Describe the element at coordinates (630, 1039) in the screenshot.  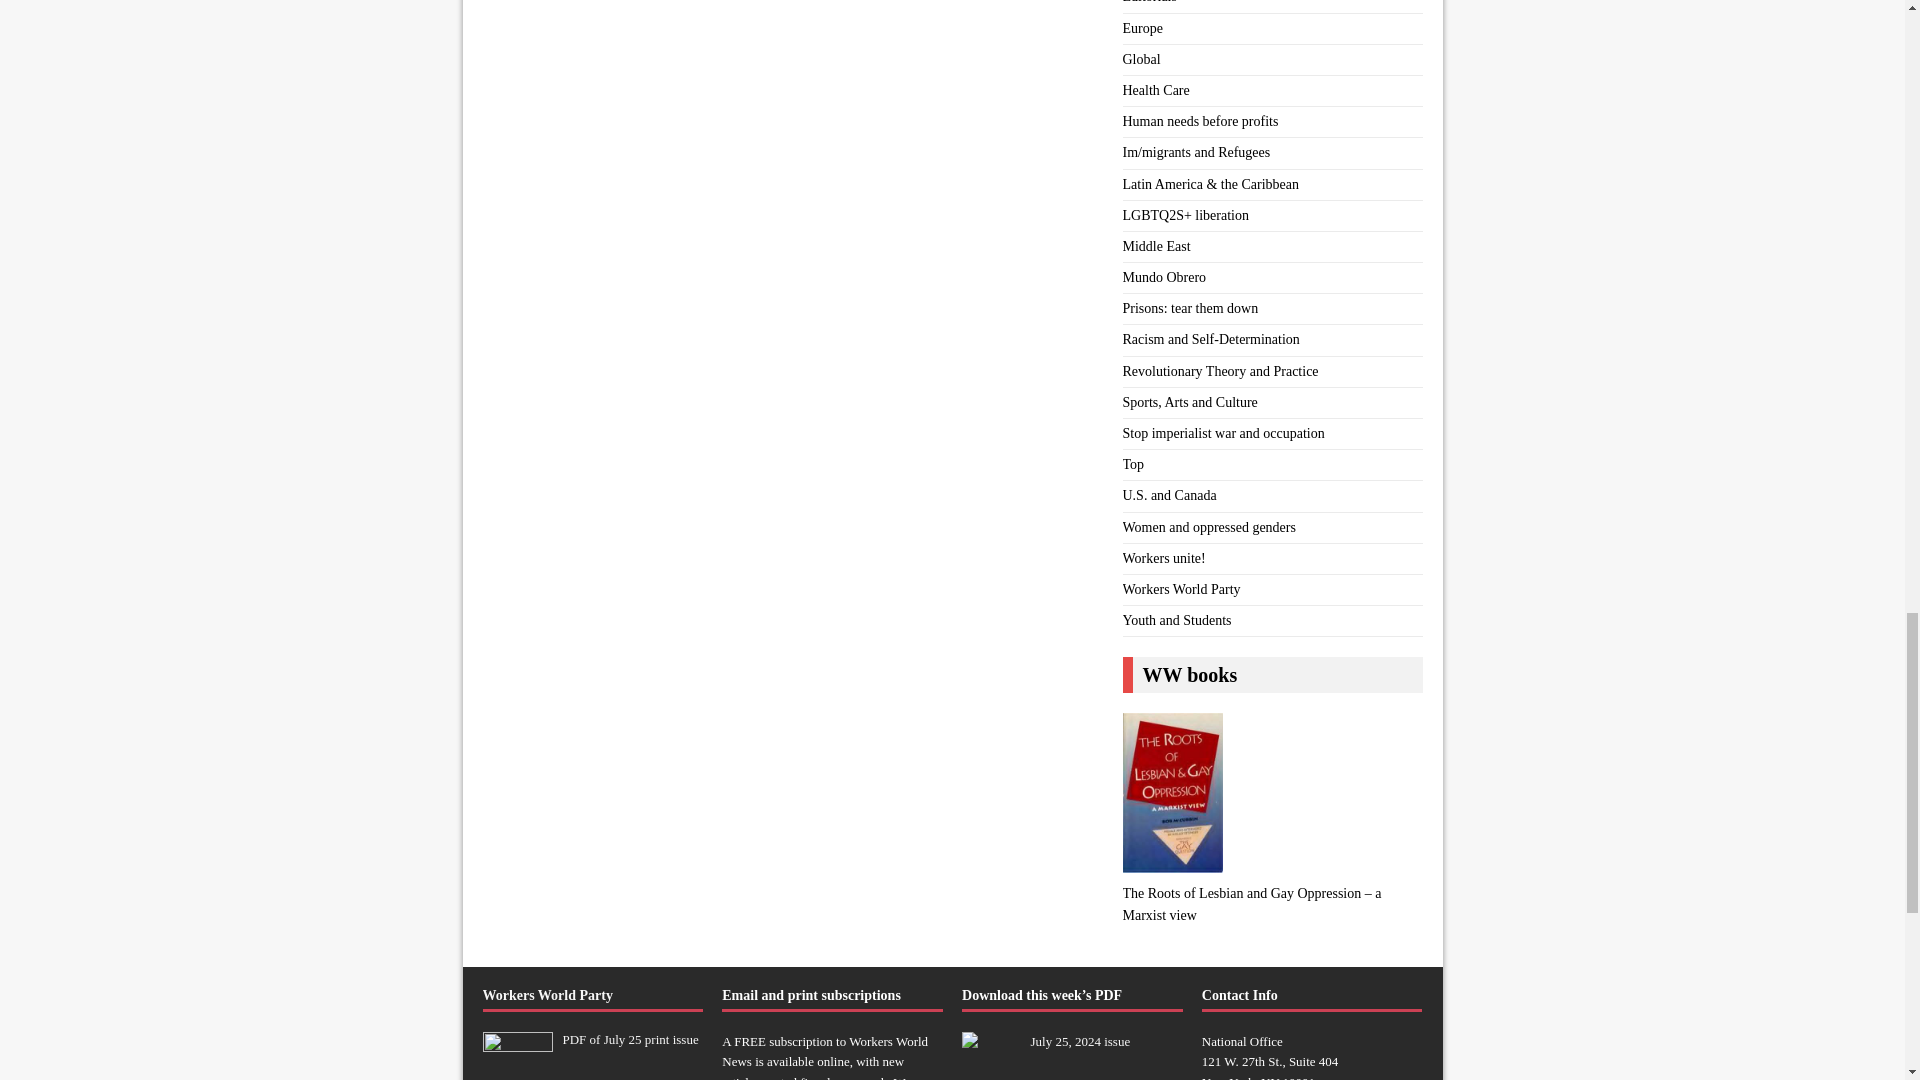
I see `PDF of July 25 print issue` at that location.